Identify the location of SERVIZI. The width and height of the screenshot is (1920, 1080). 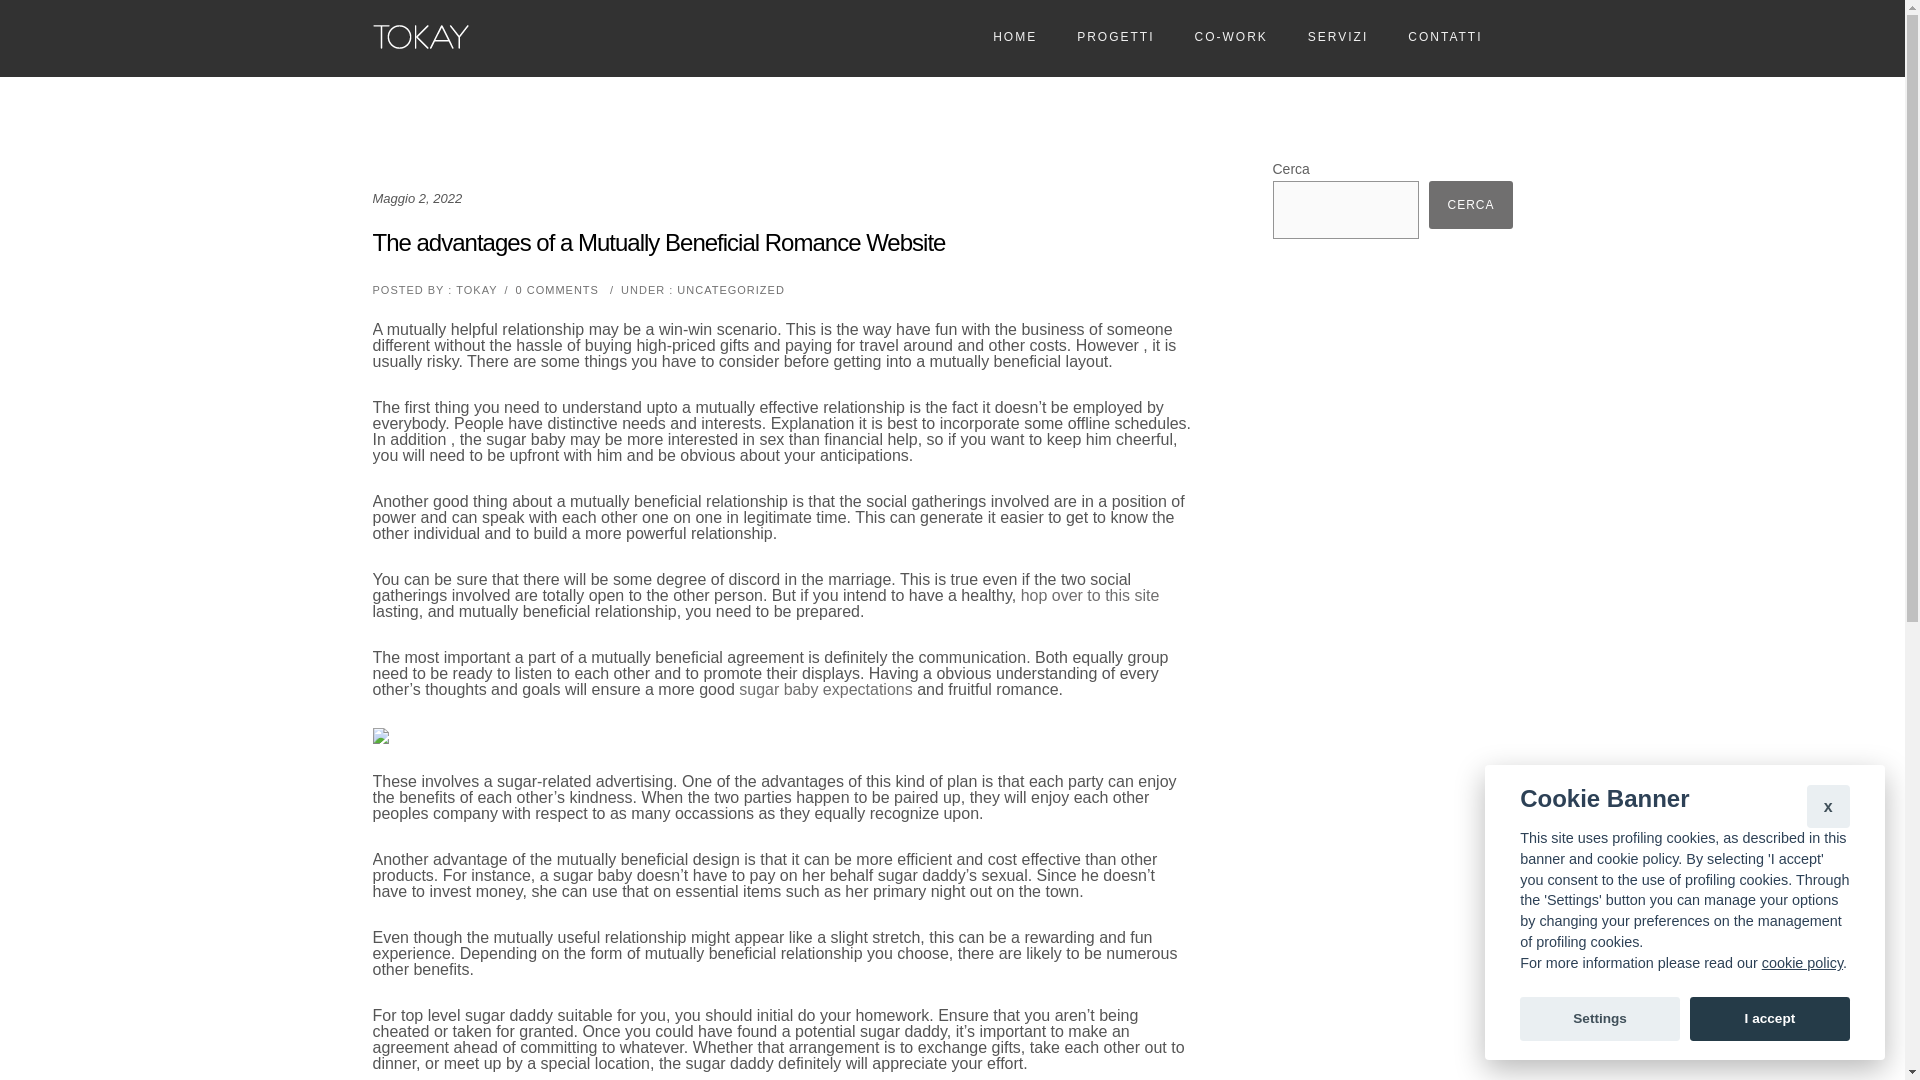
(1338, 37).